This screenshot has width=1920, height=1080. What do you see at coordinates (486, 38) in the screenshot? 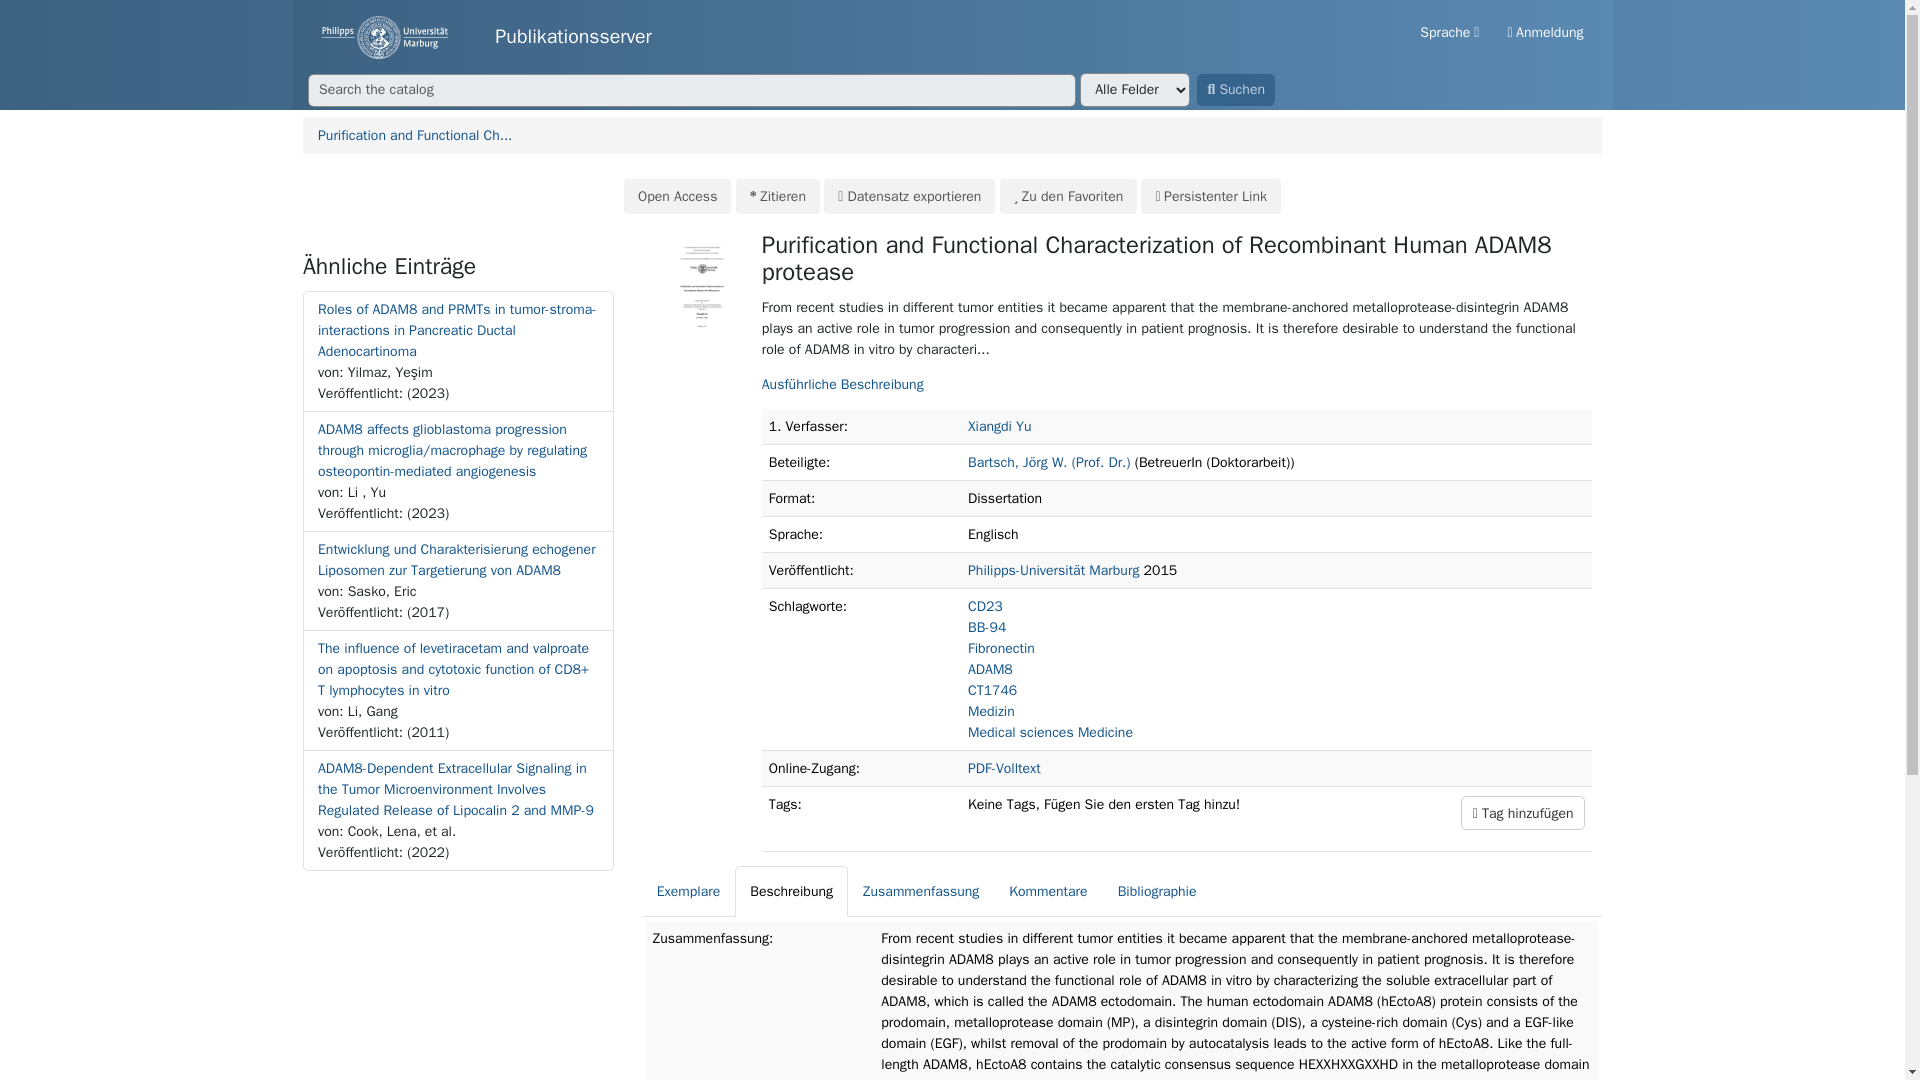
I see `Publikationsserver` at bounding box center [486, 38].